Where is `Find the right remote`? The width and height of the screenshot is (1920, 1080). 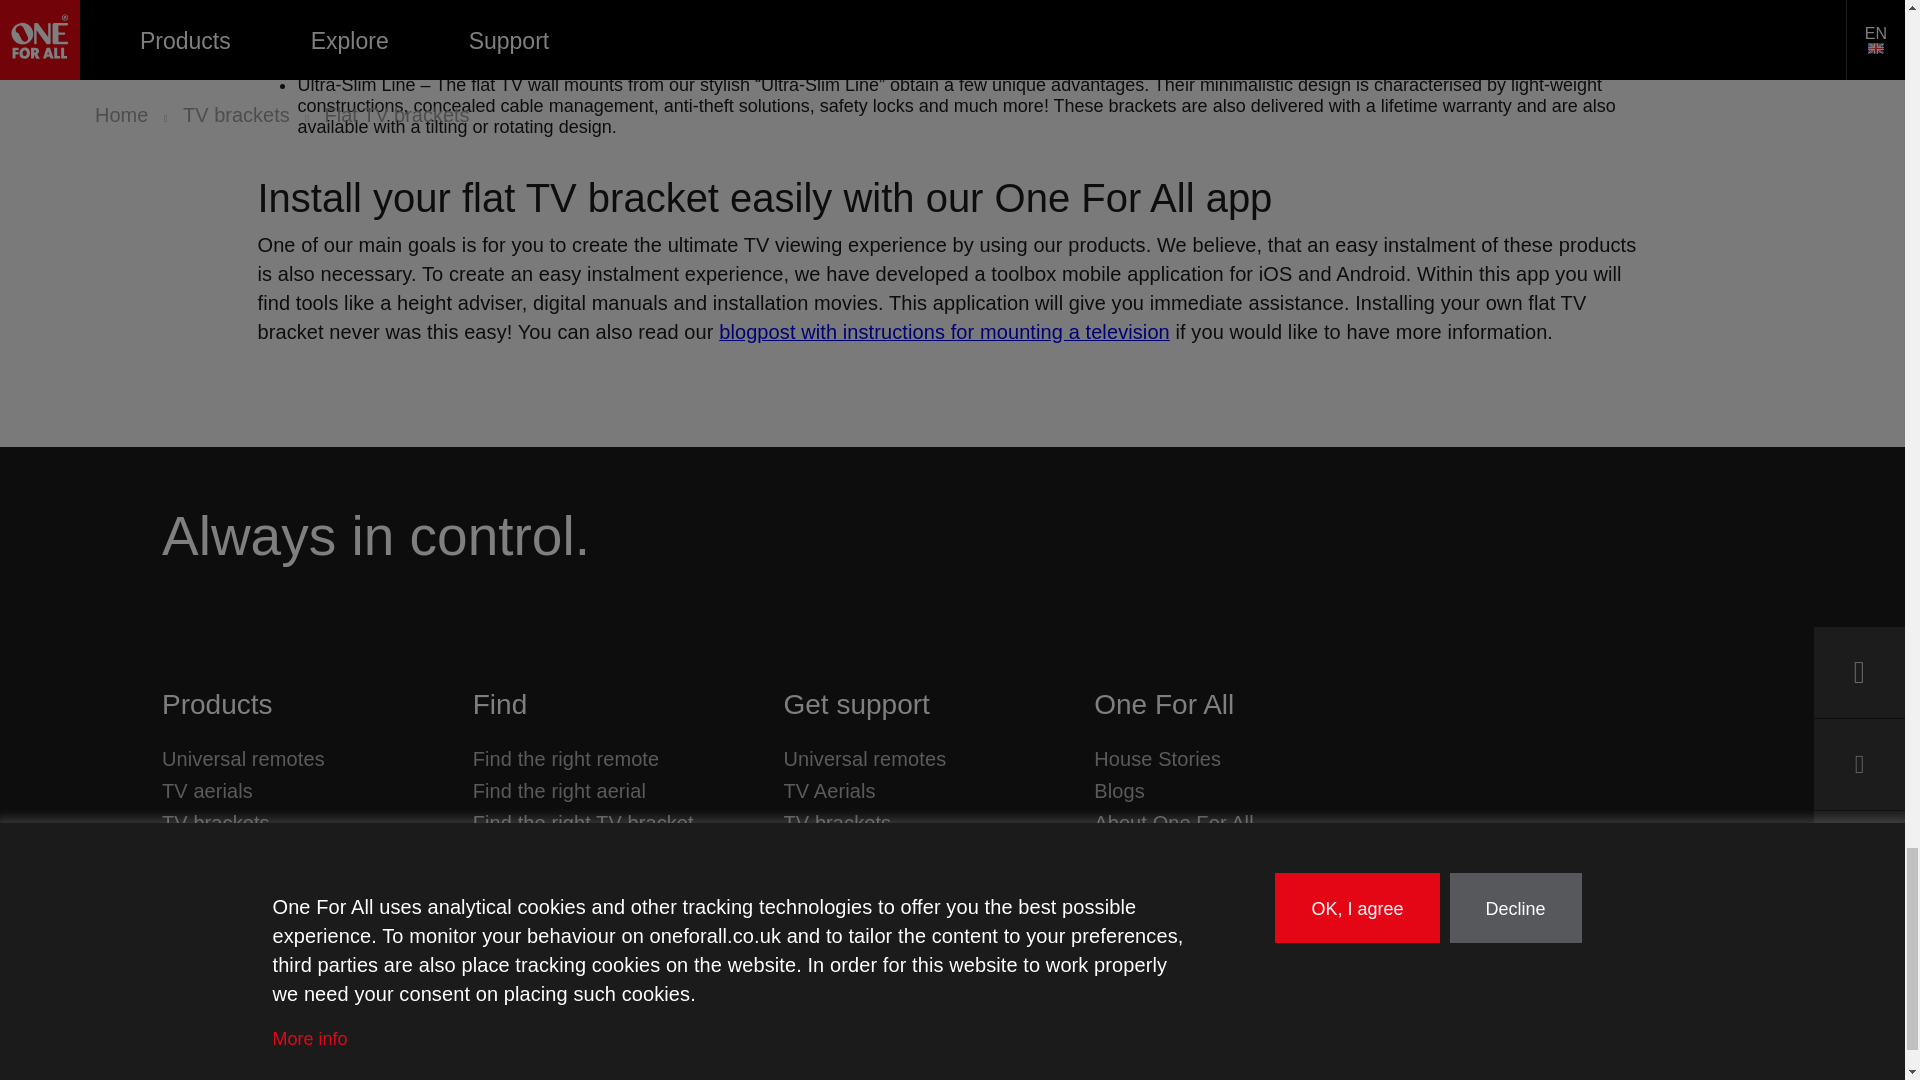
Find the right remote is located at coordinates (566, 758).